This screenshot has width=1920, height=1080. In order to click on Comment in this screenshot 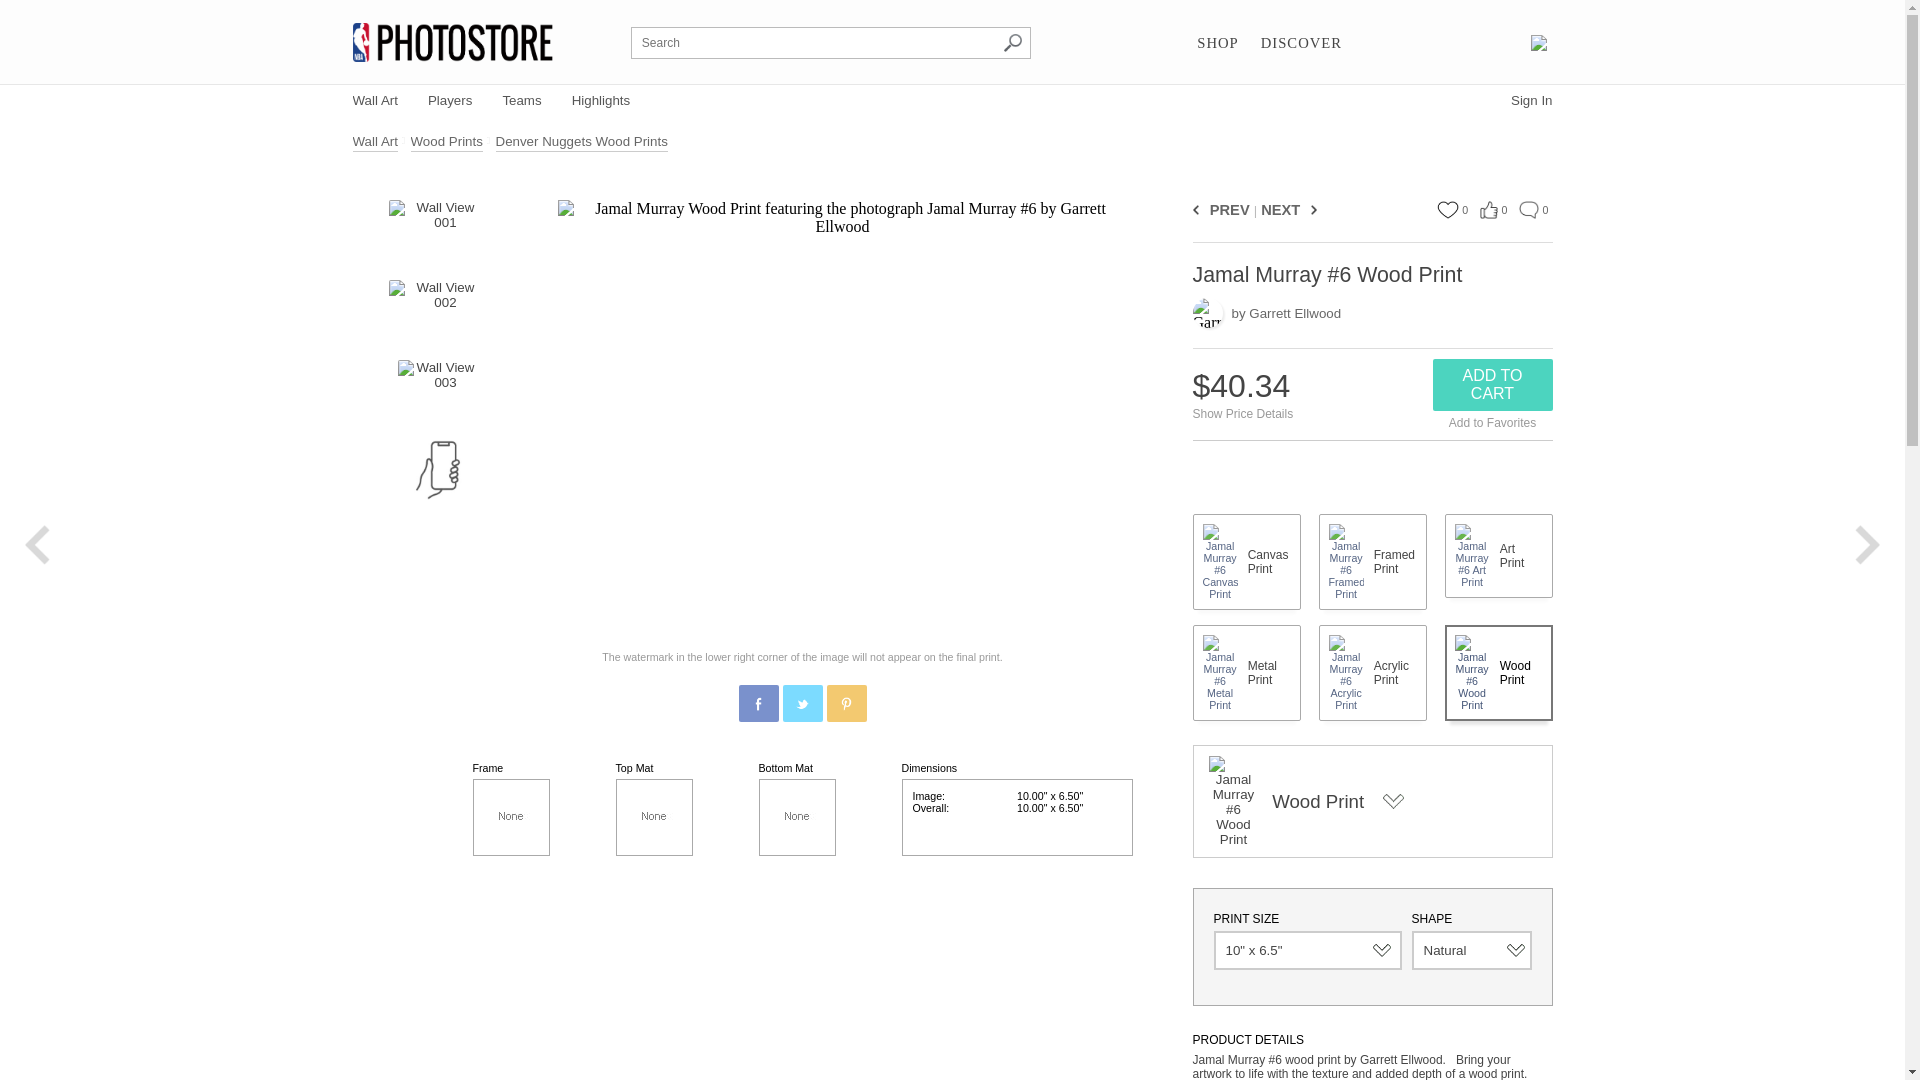, I will do `click(1528, 210)`.